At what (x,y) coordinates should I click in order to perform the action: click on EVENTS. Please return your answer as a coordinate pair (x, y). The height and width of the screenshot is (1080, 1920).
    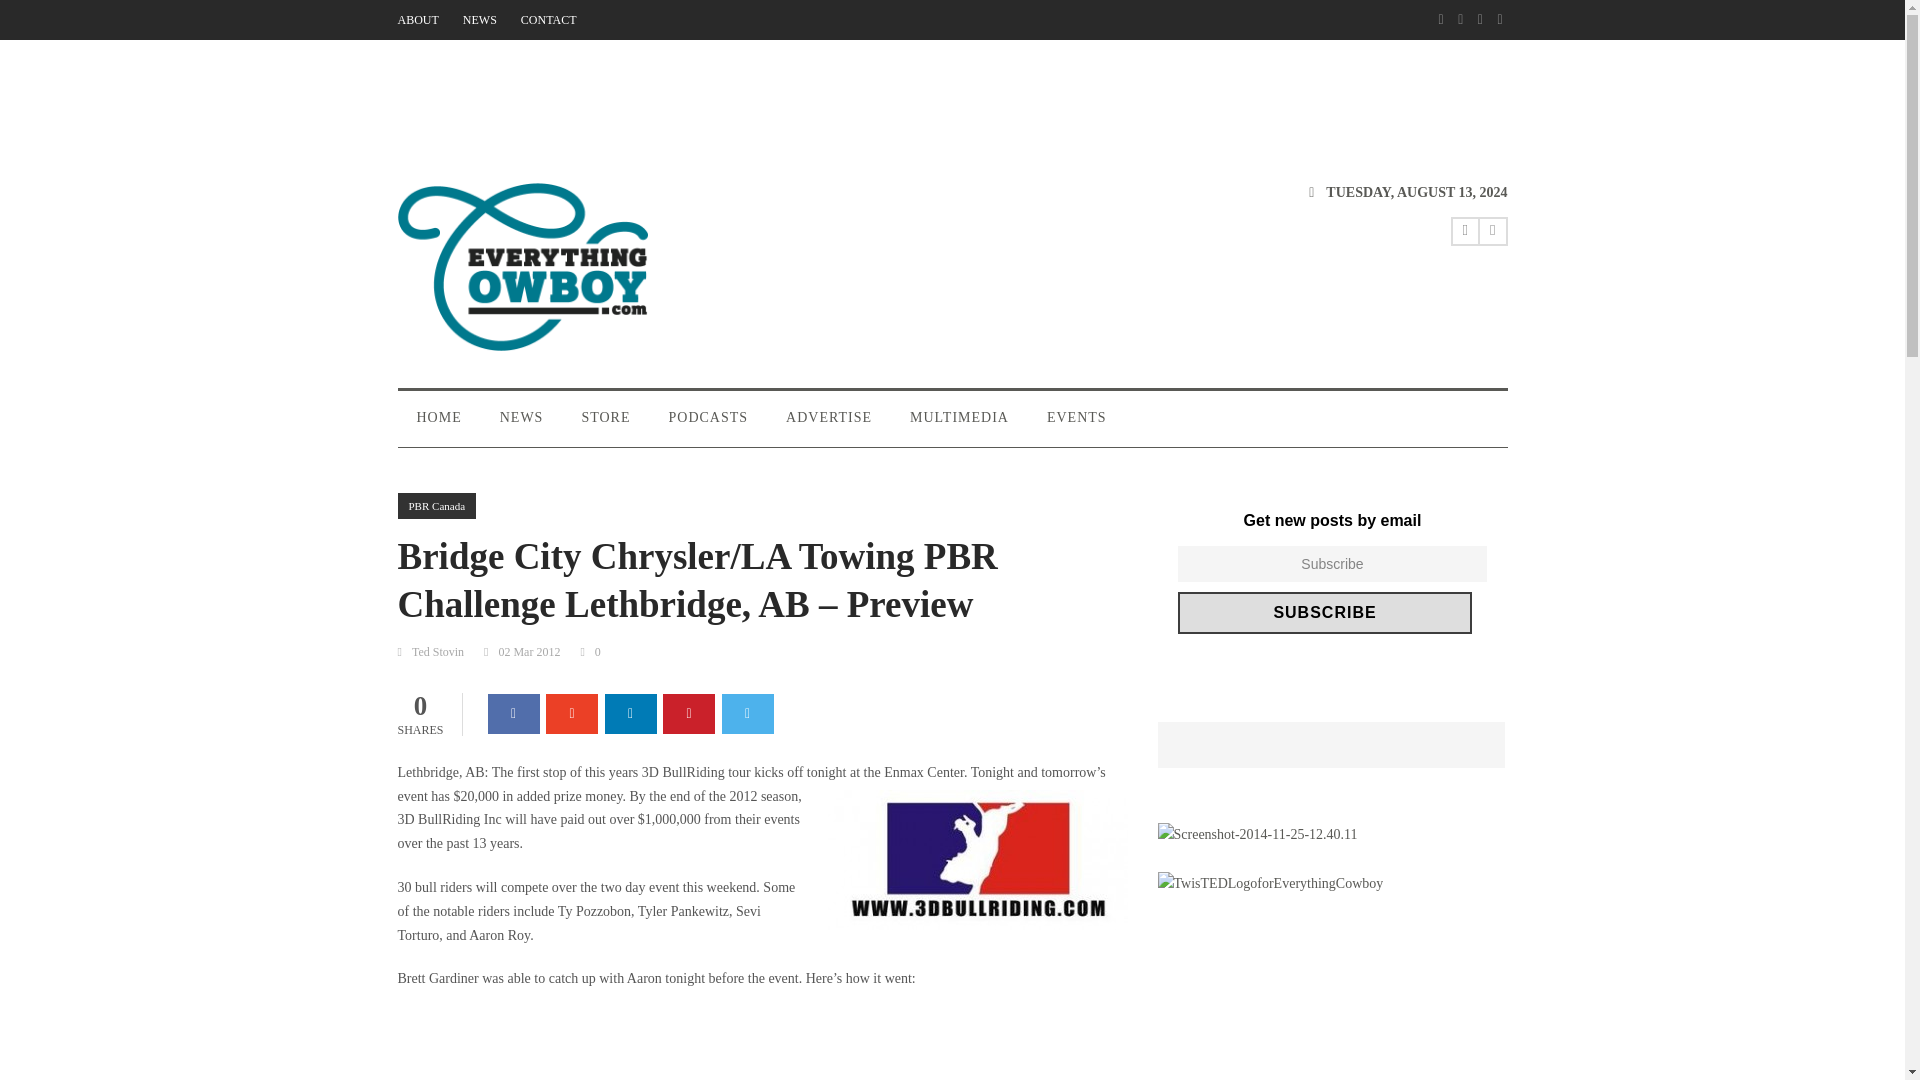
    Looking at the image, I should click on (1076, 426).